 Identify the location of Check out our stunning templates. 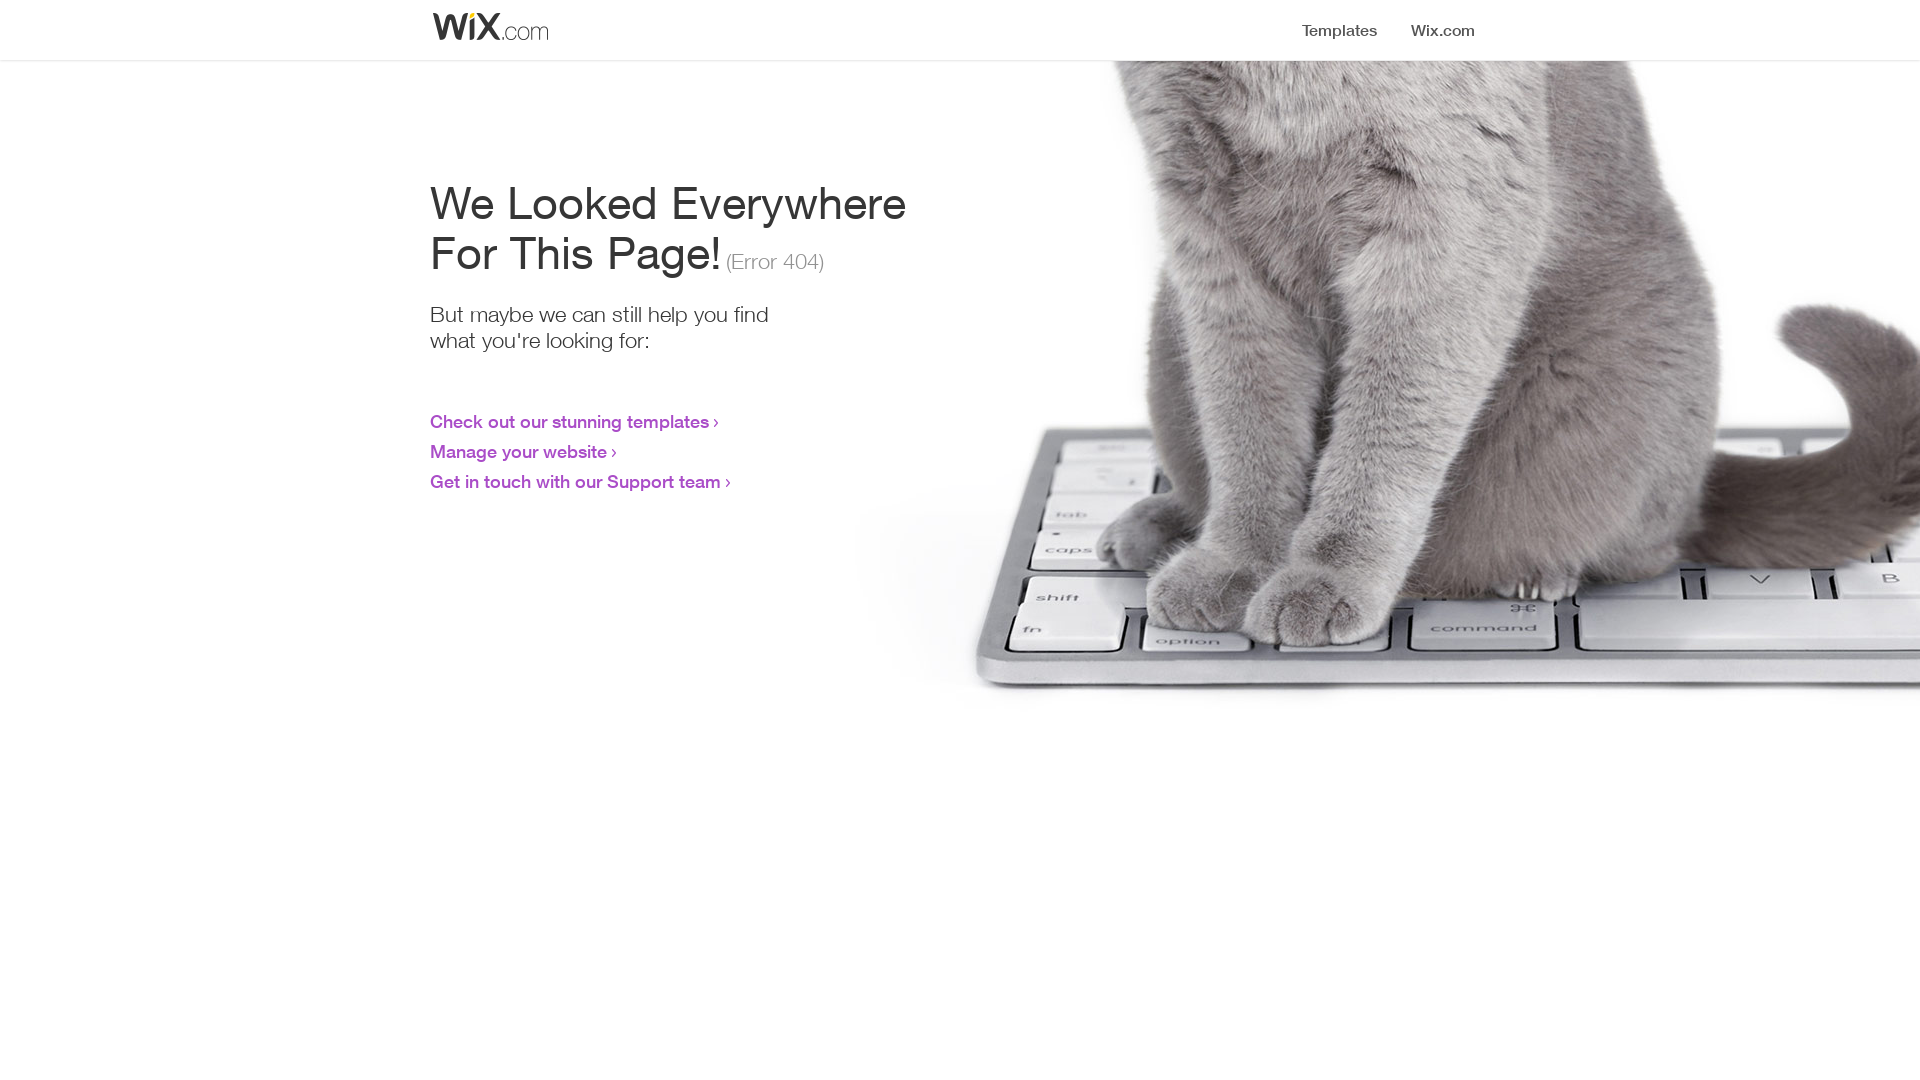
(570, 421).